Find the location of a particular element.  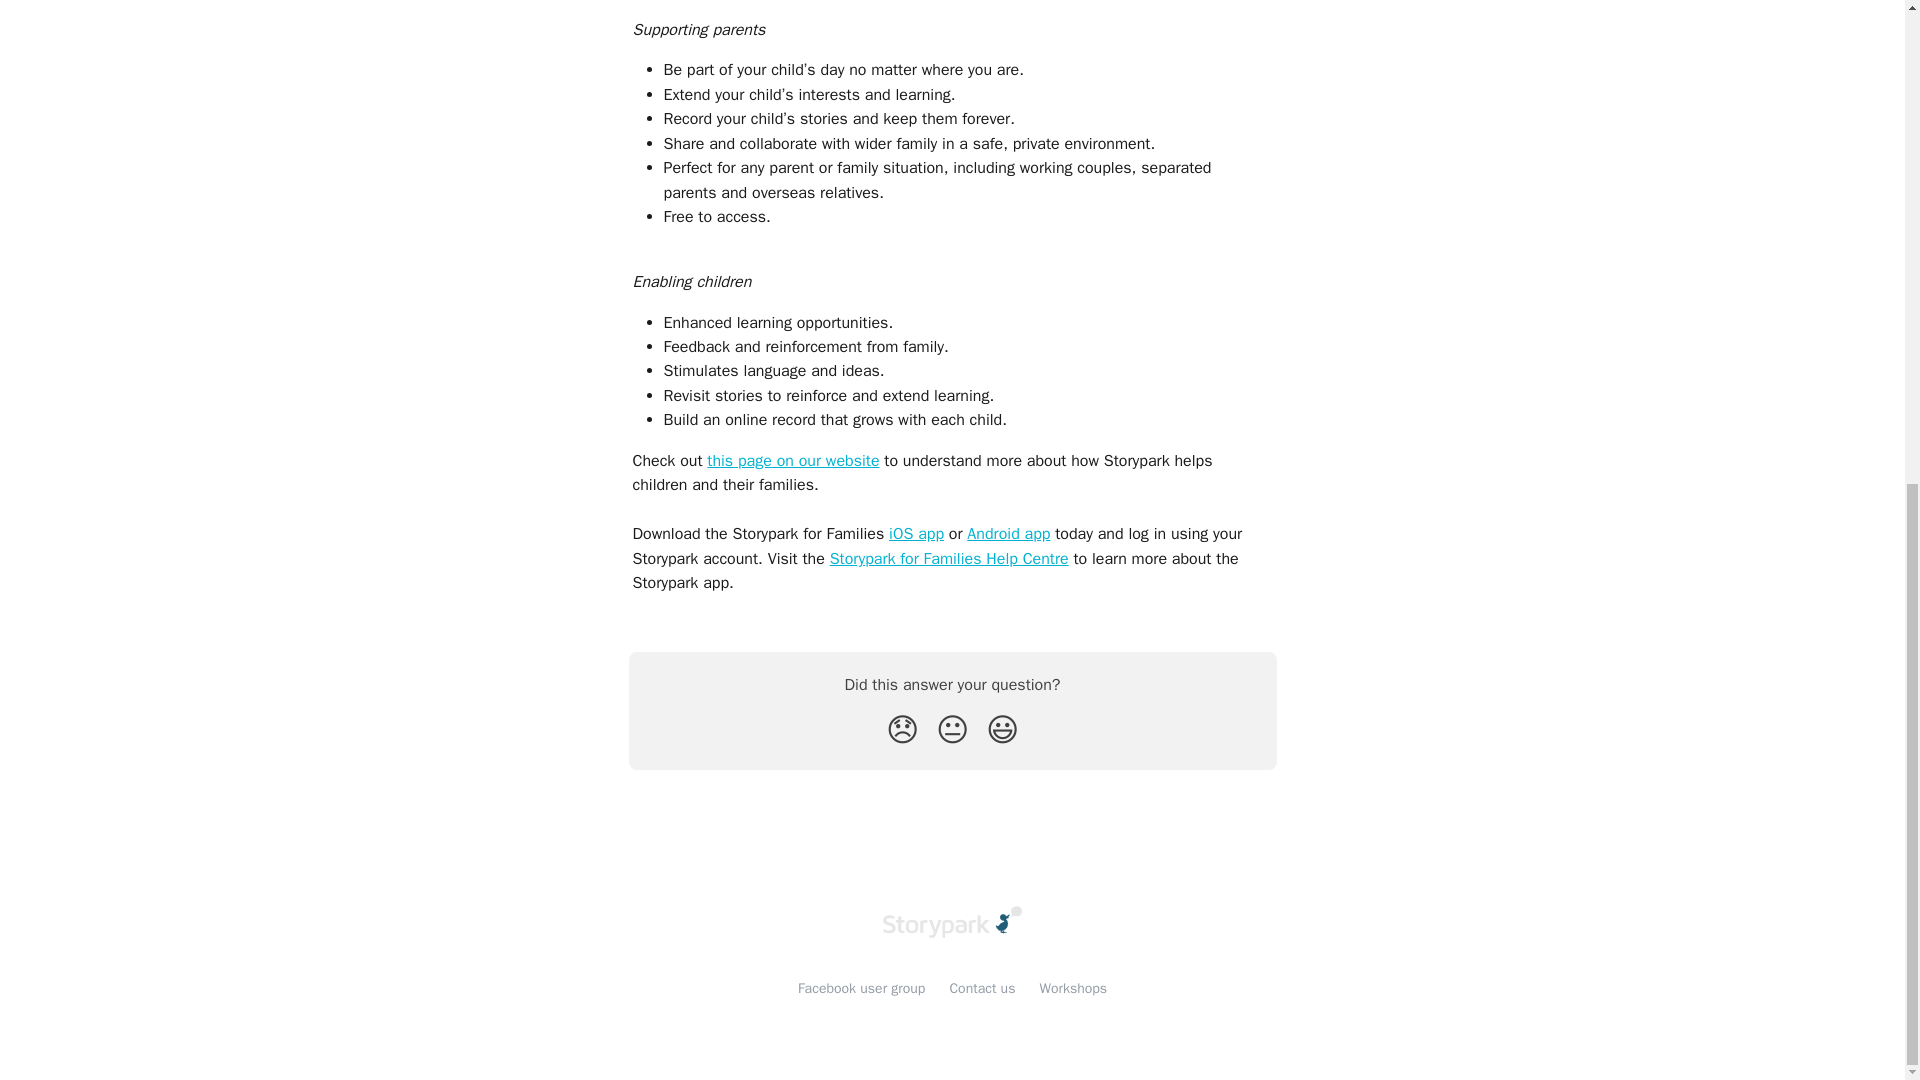

this page on our website is located at coordinates (792, 460).